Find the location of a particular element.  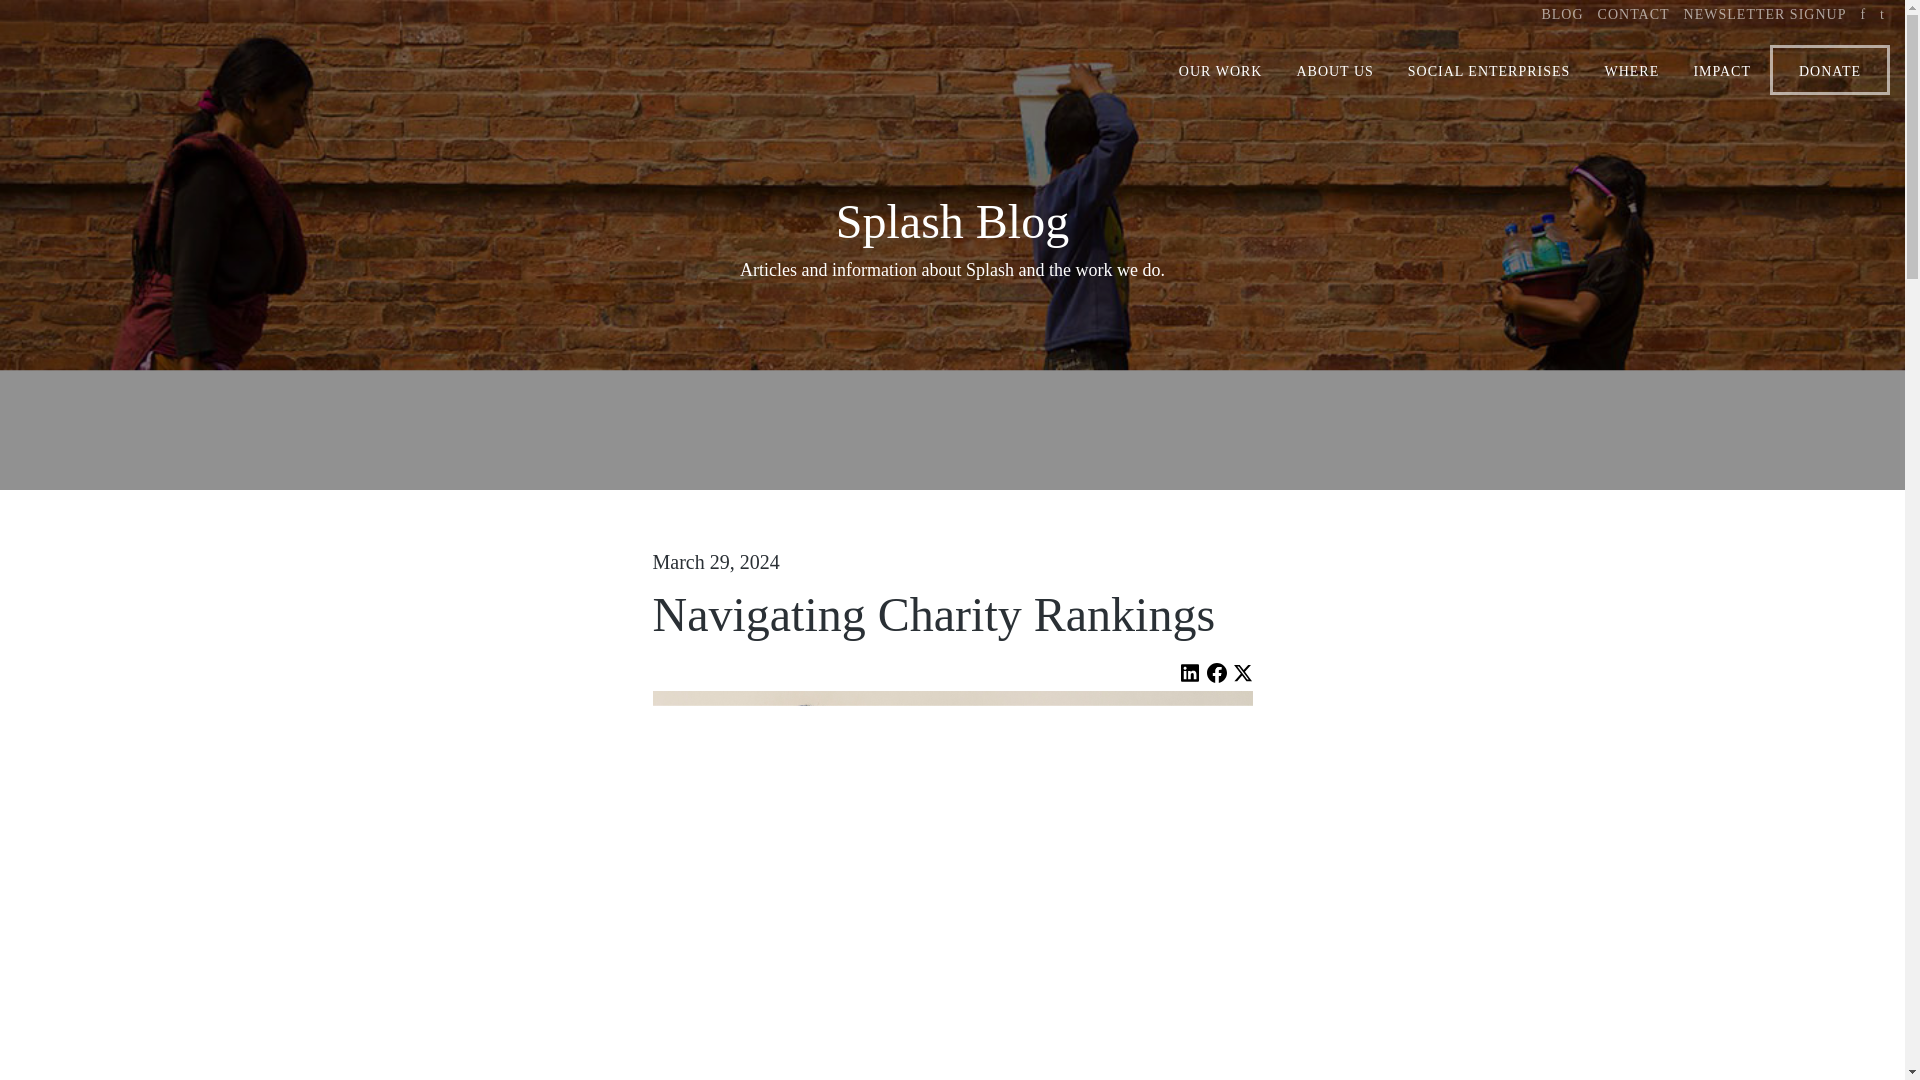

BLOG is located at coordinates (1562, 15).